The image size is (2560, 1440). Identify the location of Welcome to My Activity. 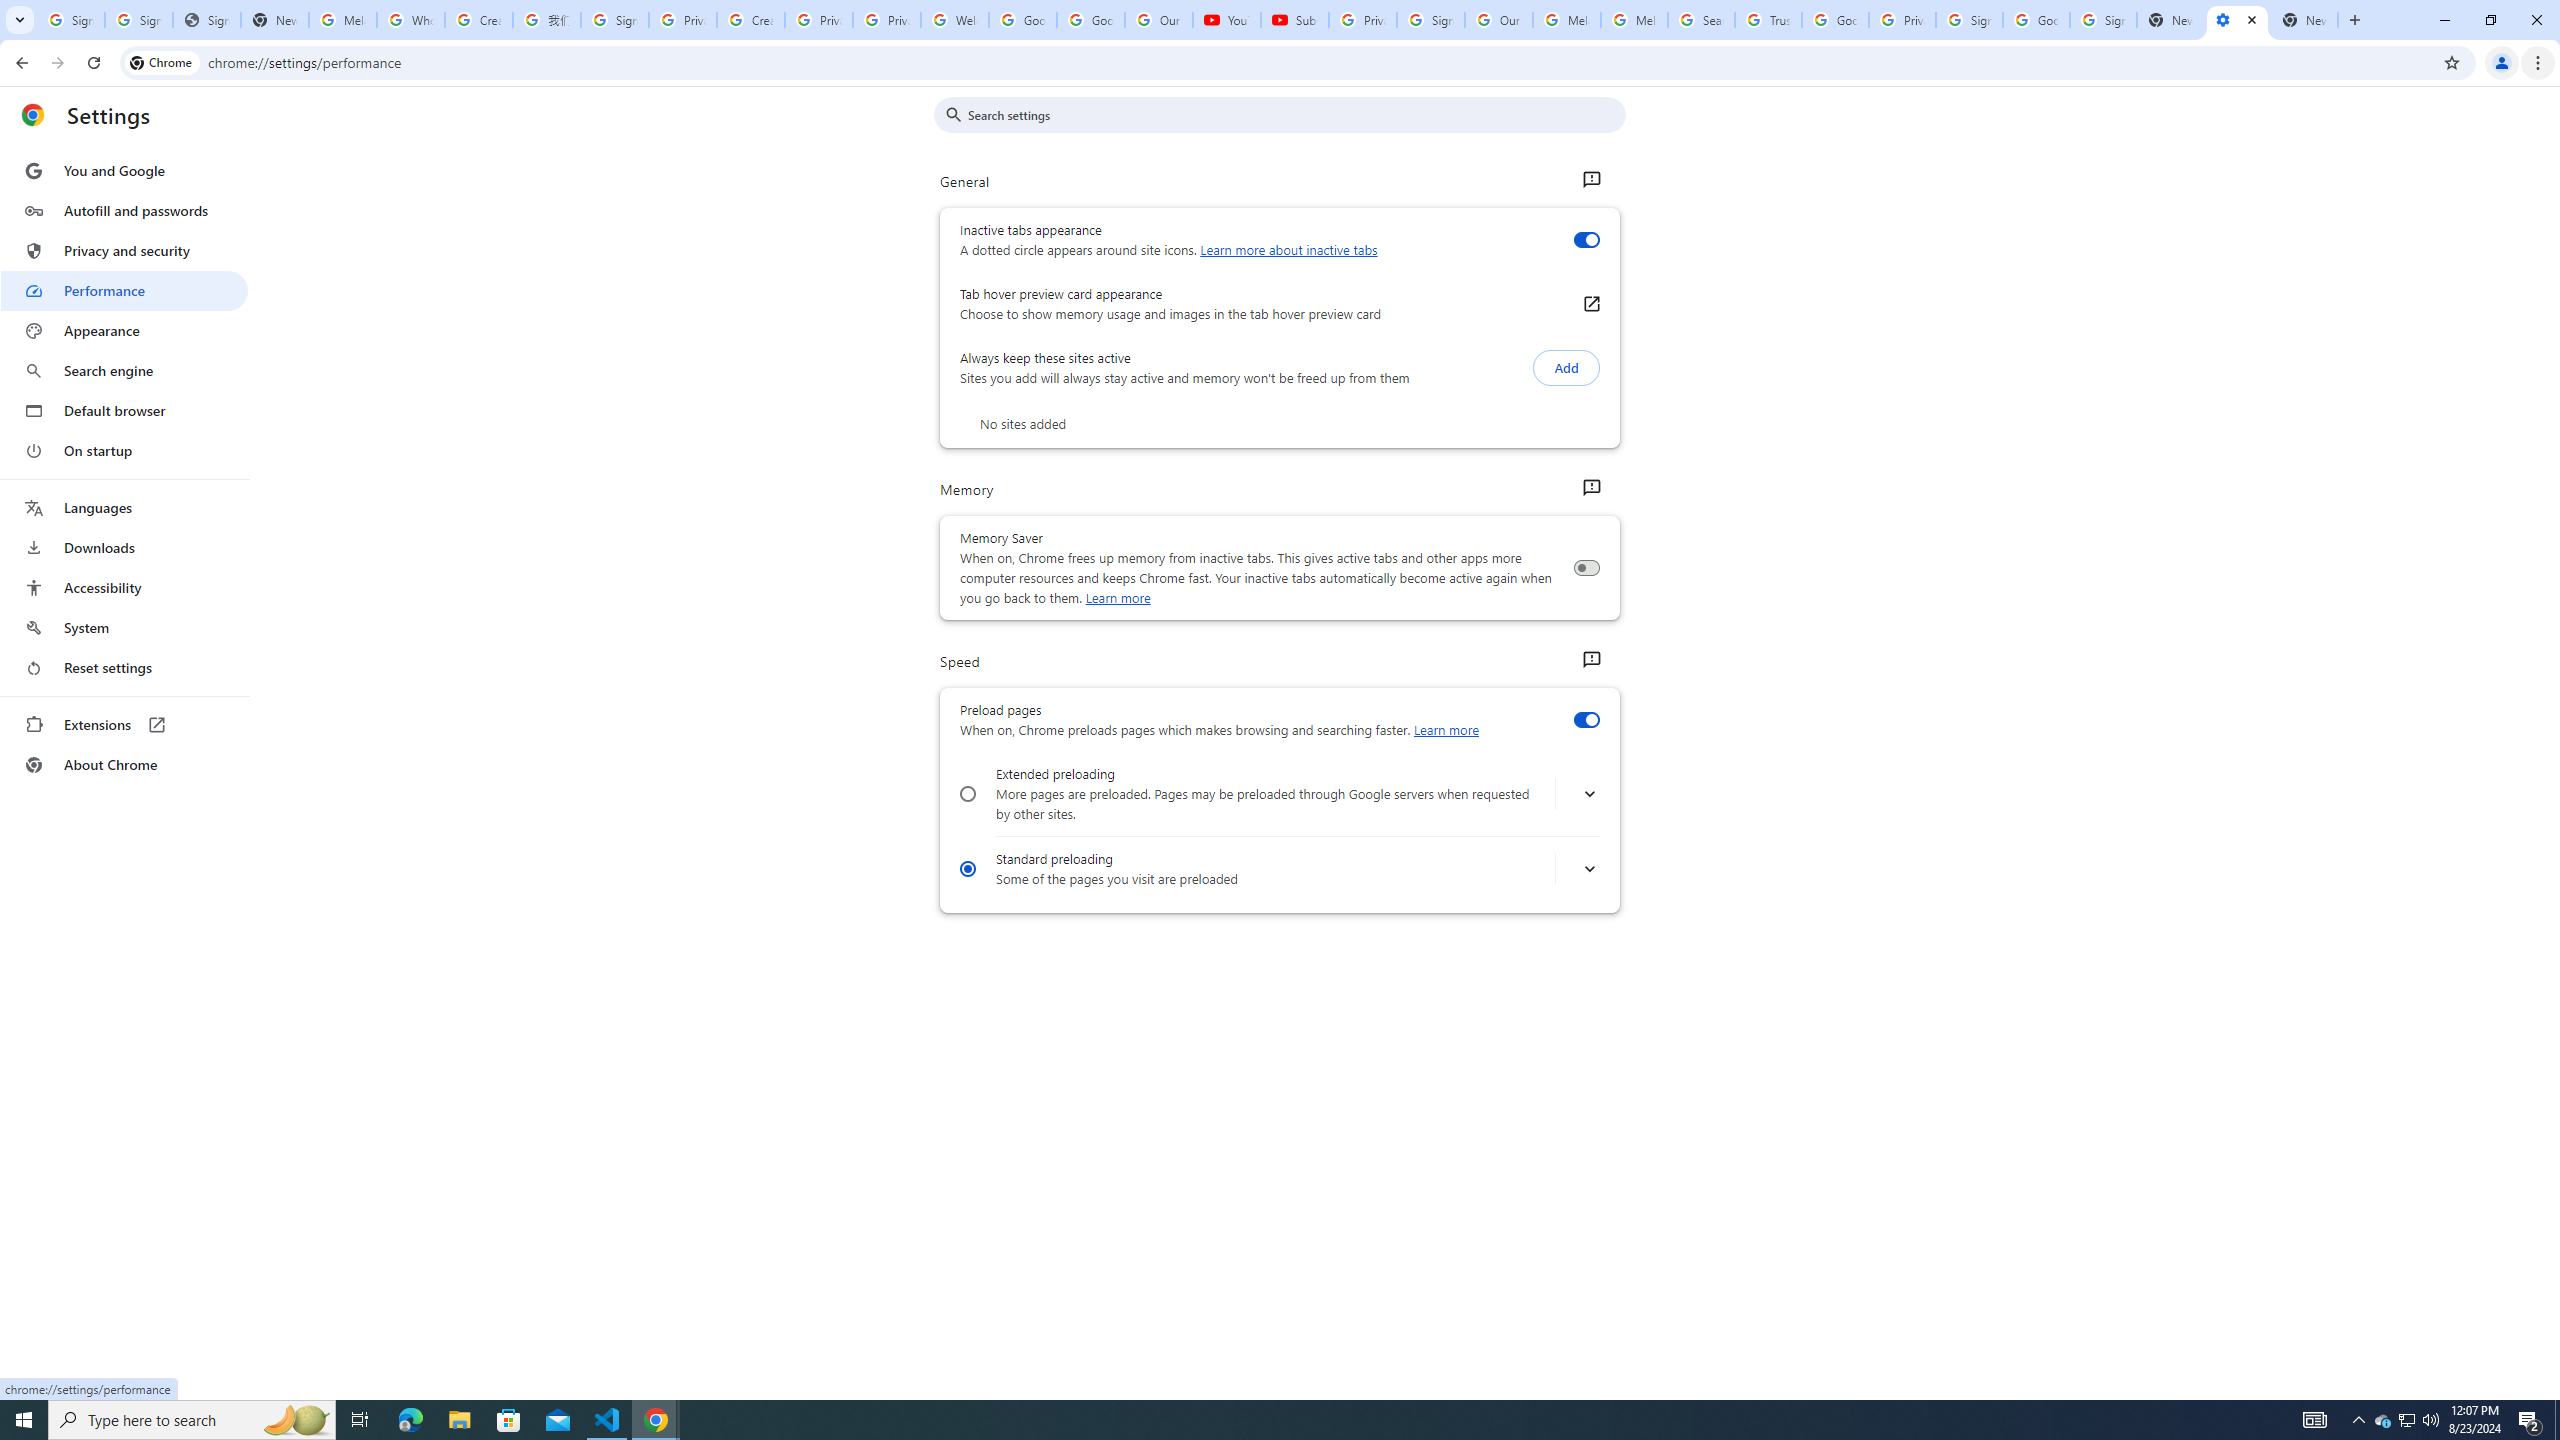
(954, 20).